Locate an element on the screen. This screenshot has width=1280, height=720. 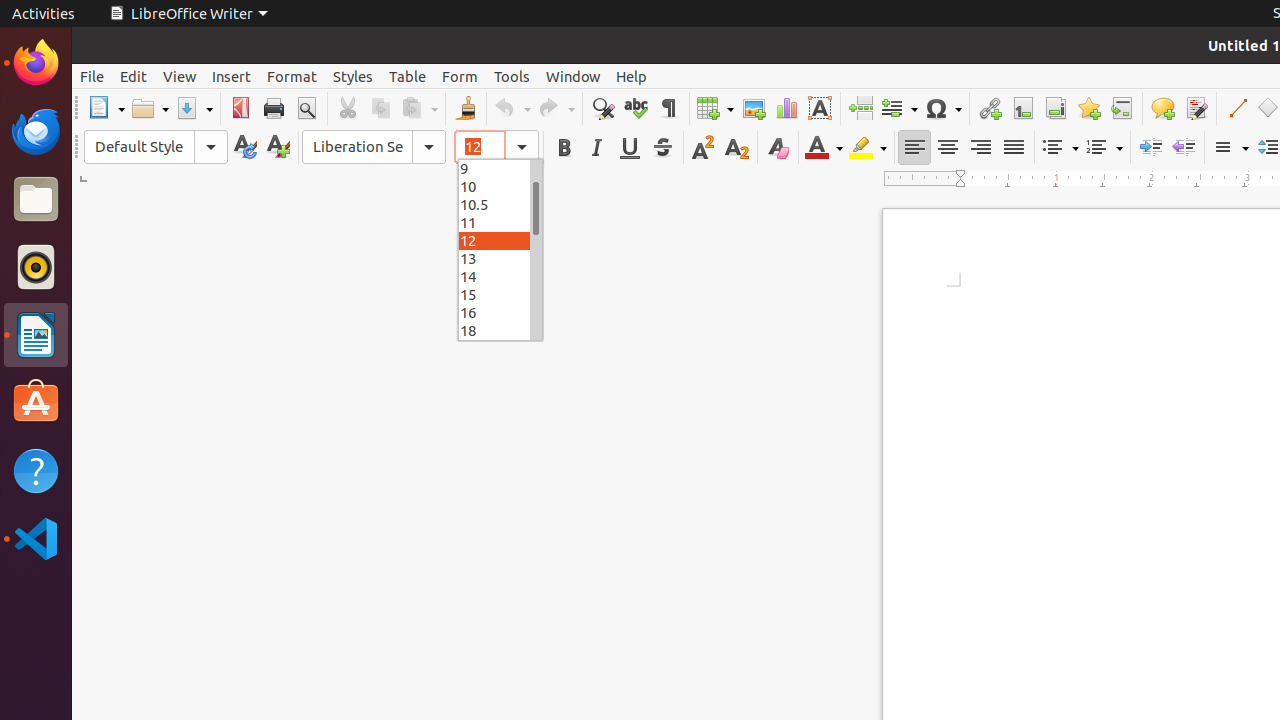
Italic is located at coordinates (596, 148).